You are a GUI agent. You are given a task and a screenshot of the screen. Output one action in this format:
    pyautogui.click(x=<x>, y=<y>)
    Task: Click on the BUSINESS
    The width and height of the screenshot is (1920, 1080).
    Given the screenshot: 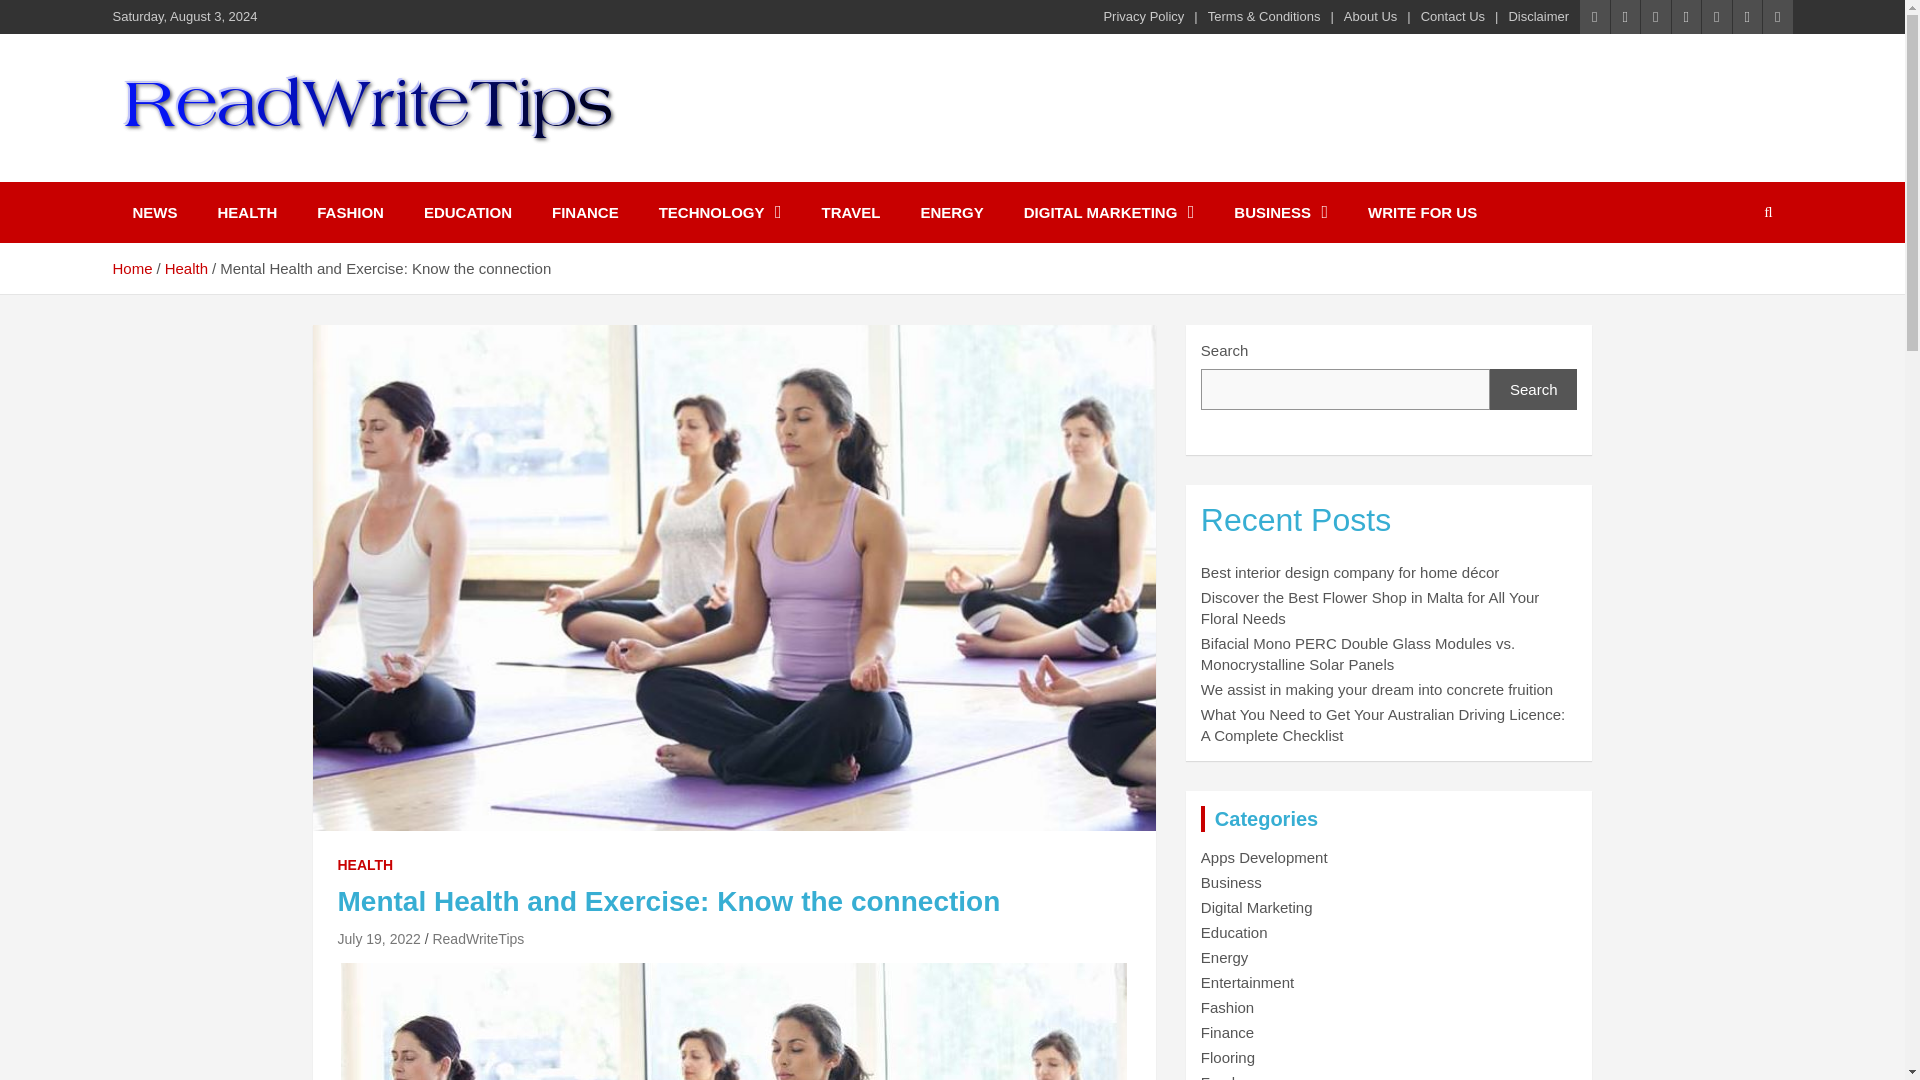 What is the action you would take?
    pyautogui.click(x=1280, y=212)
    